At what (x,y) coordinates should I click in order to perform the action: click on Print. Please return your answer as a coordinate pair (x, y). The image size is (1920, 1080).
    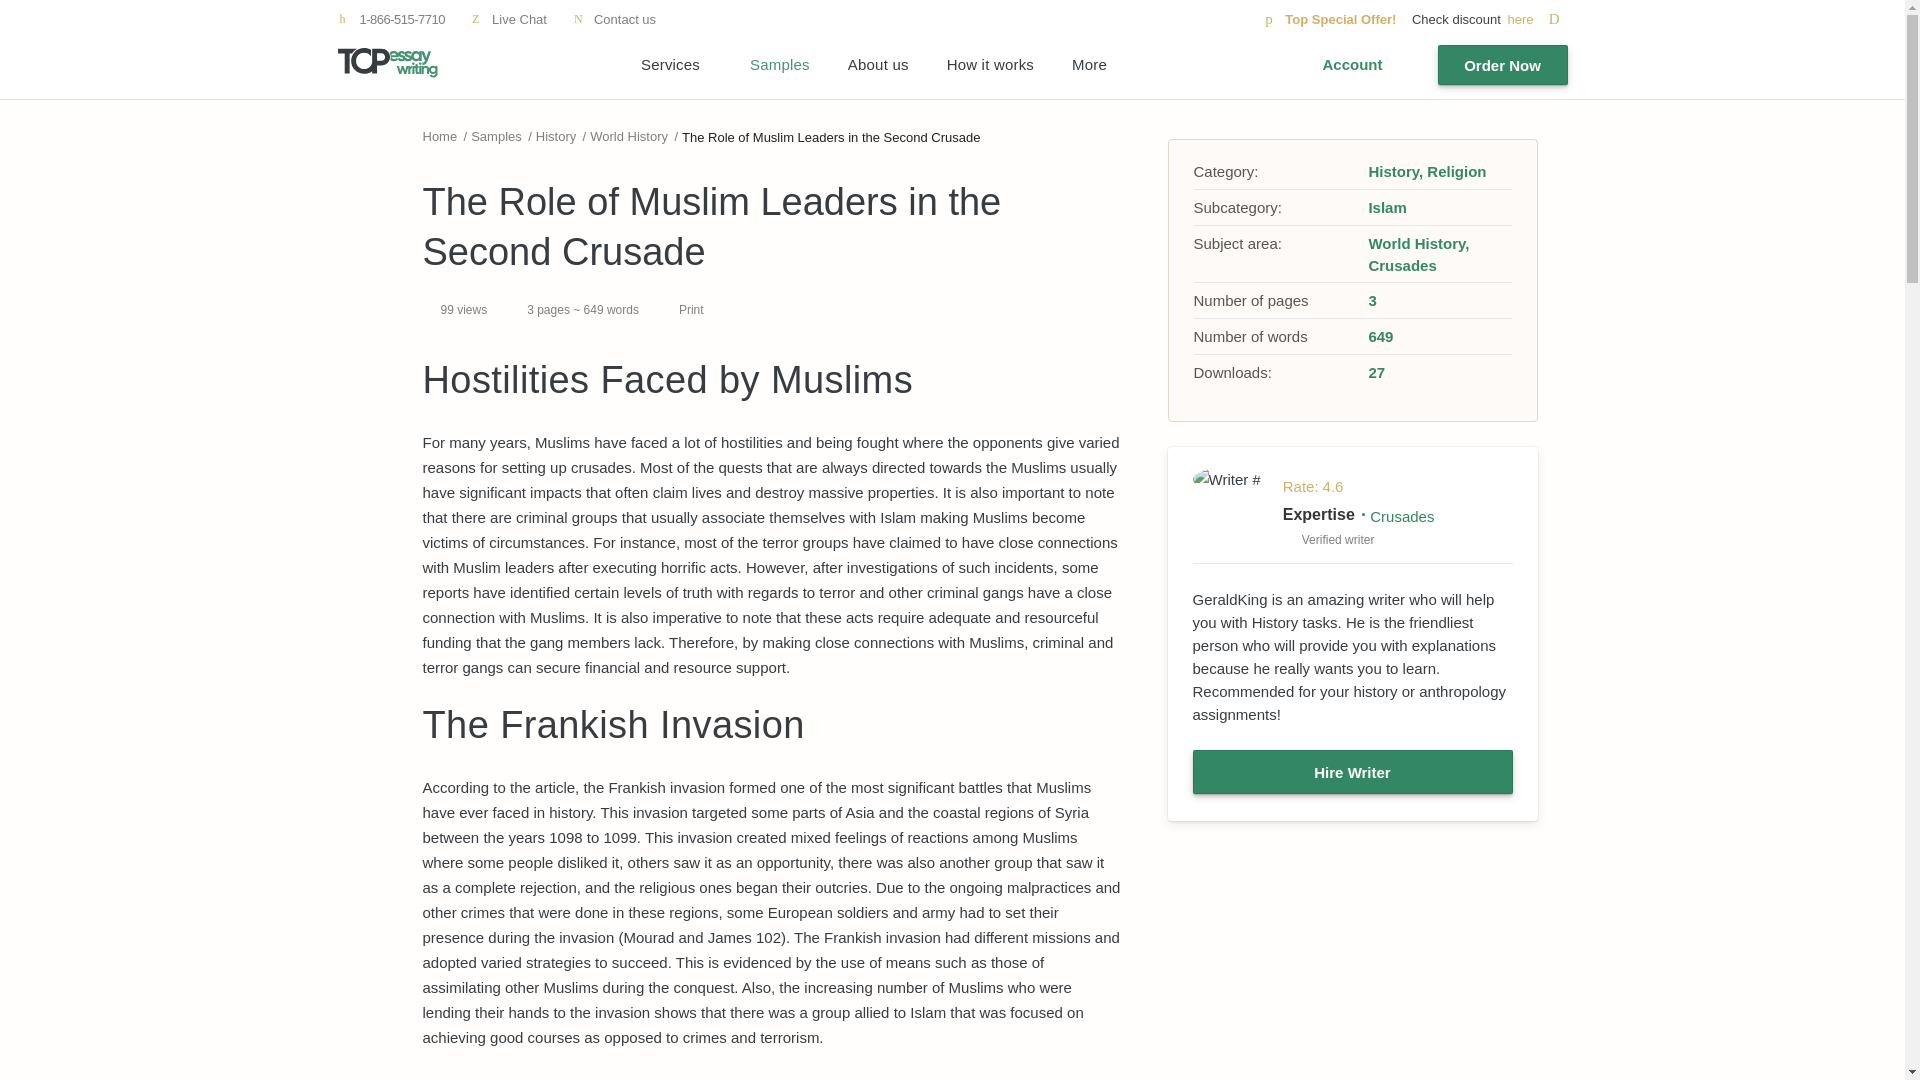
    Looking at the image, I should click on (683, 310).